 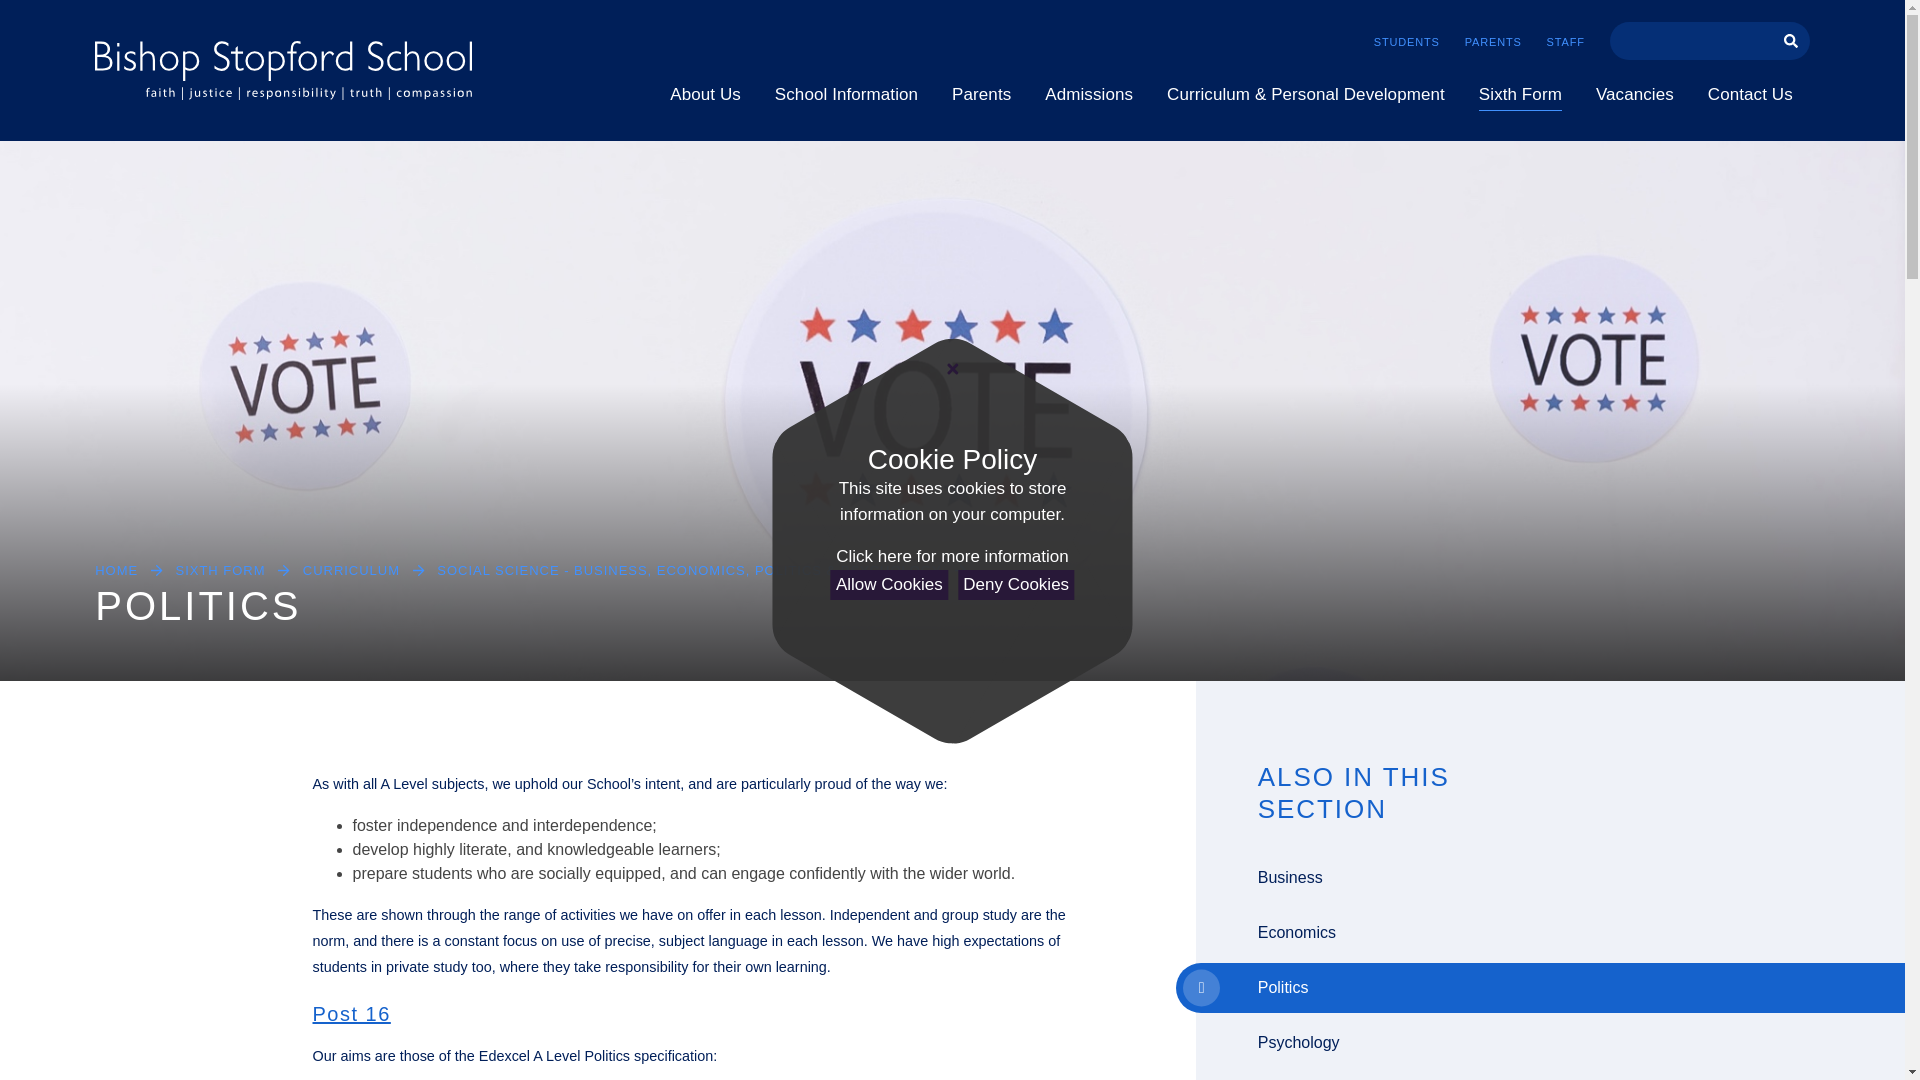 I want to click on Deny Cookies, so click(x=1016, y=585).